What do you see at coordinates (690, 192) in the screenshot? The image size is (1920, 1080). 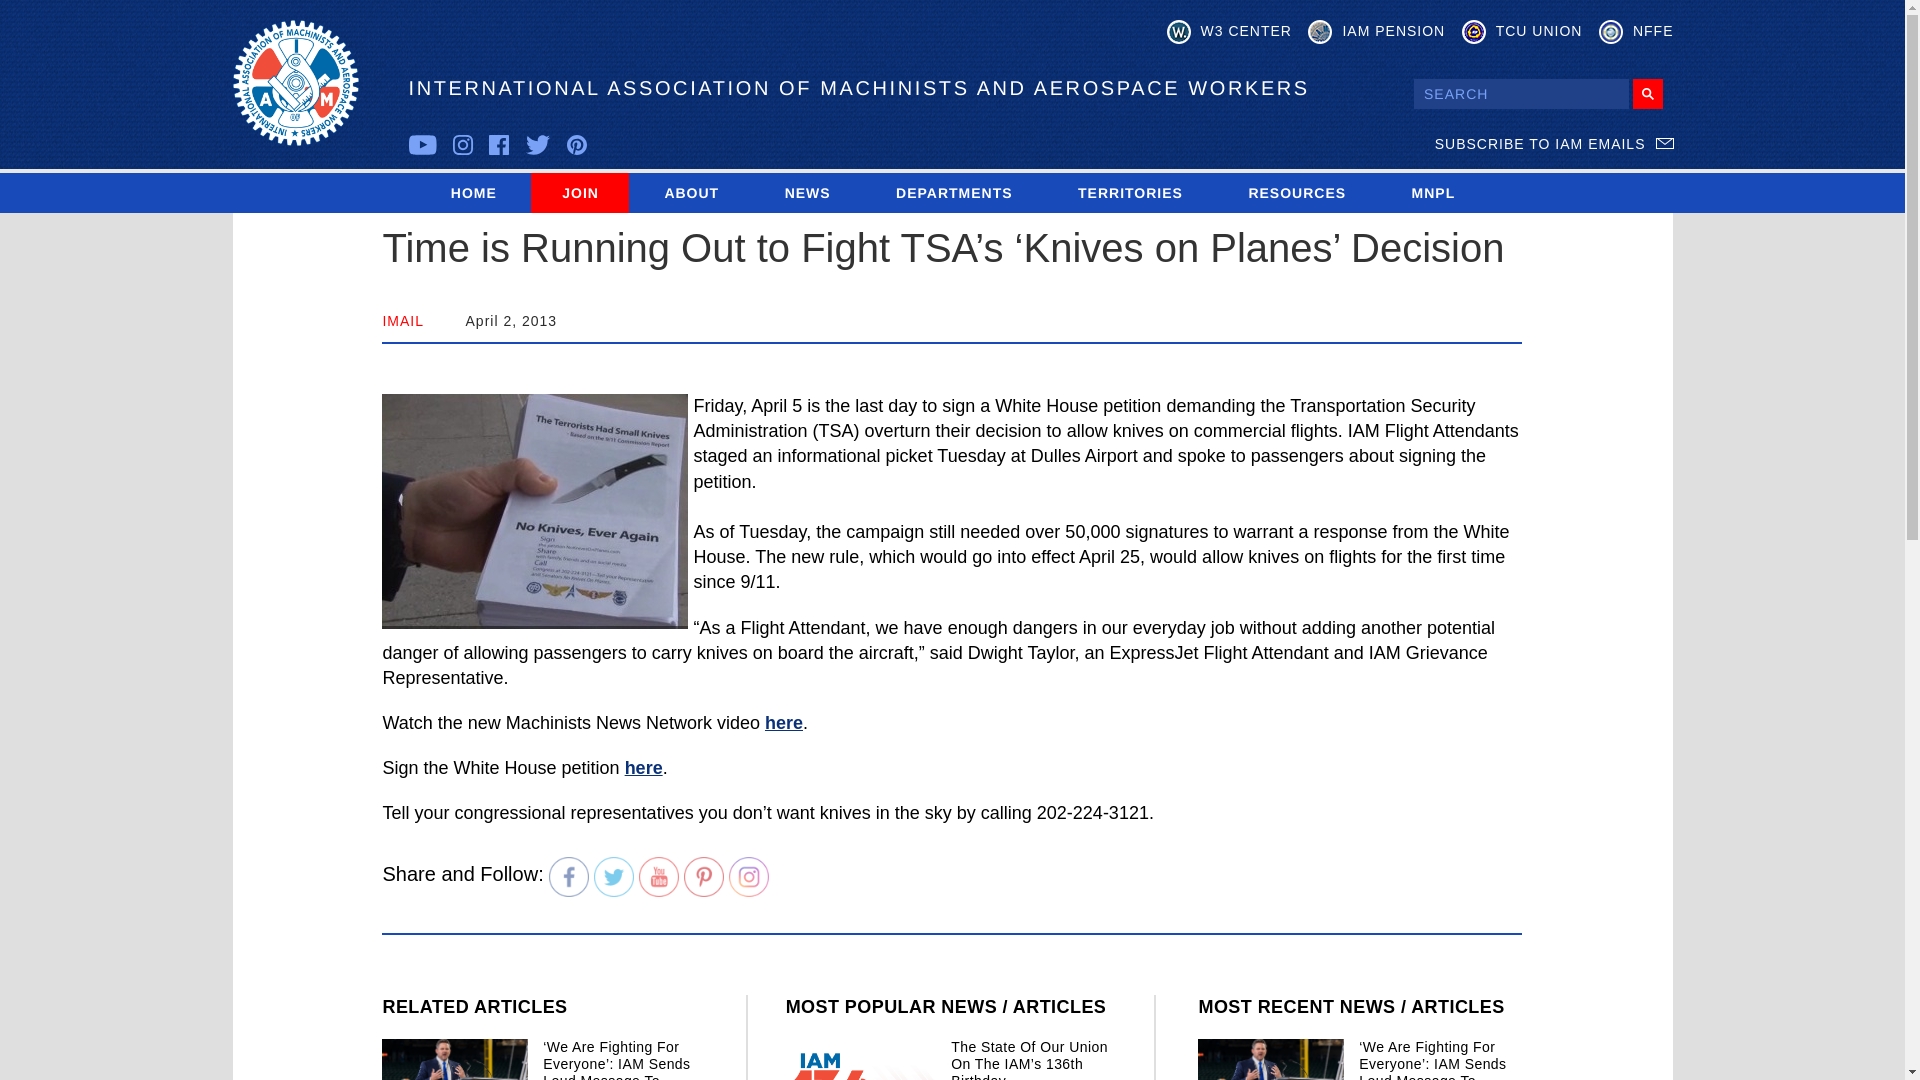 I see `ABOUT` at bounding box center [690, 192].